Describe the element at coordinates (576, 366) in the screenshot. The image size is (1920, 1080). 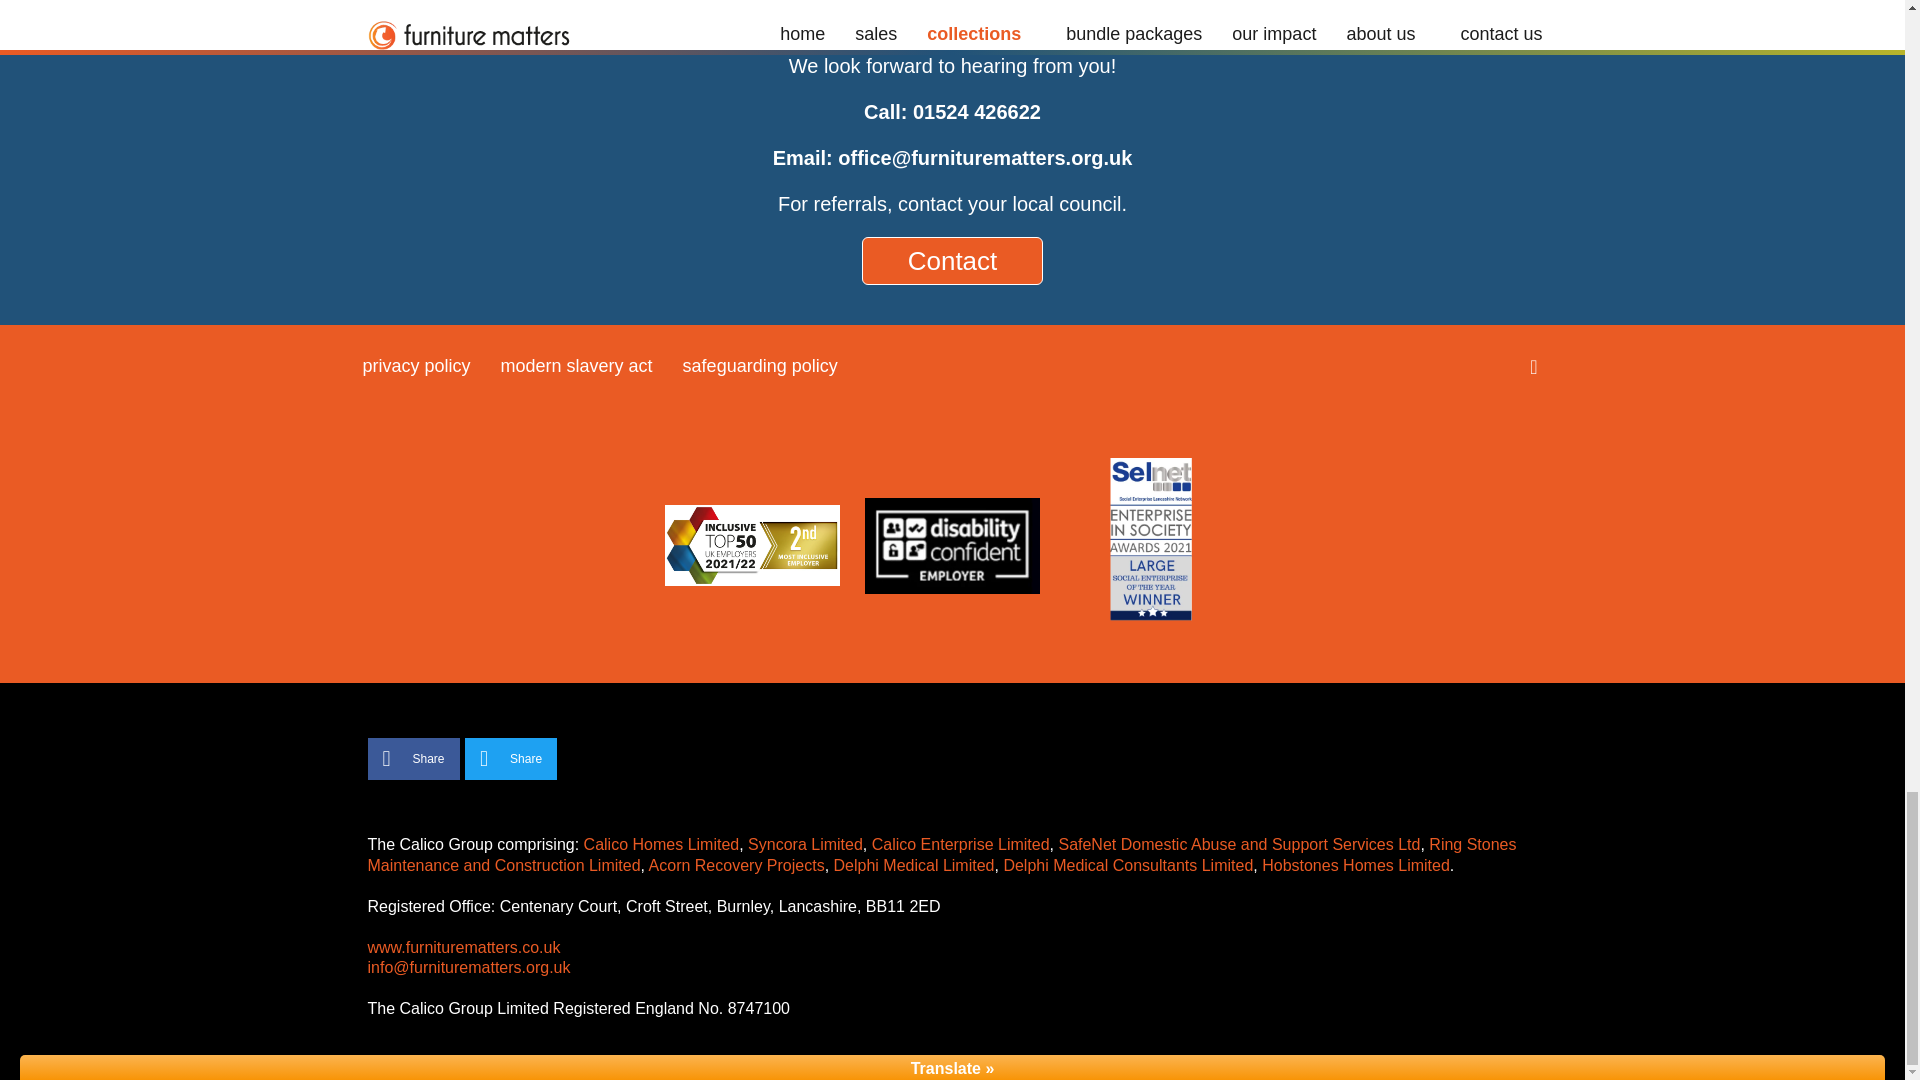
I see `modern slavery act` at that location.